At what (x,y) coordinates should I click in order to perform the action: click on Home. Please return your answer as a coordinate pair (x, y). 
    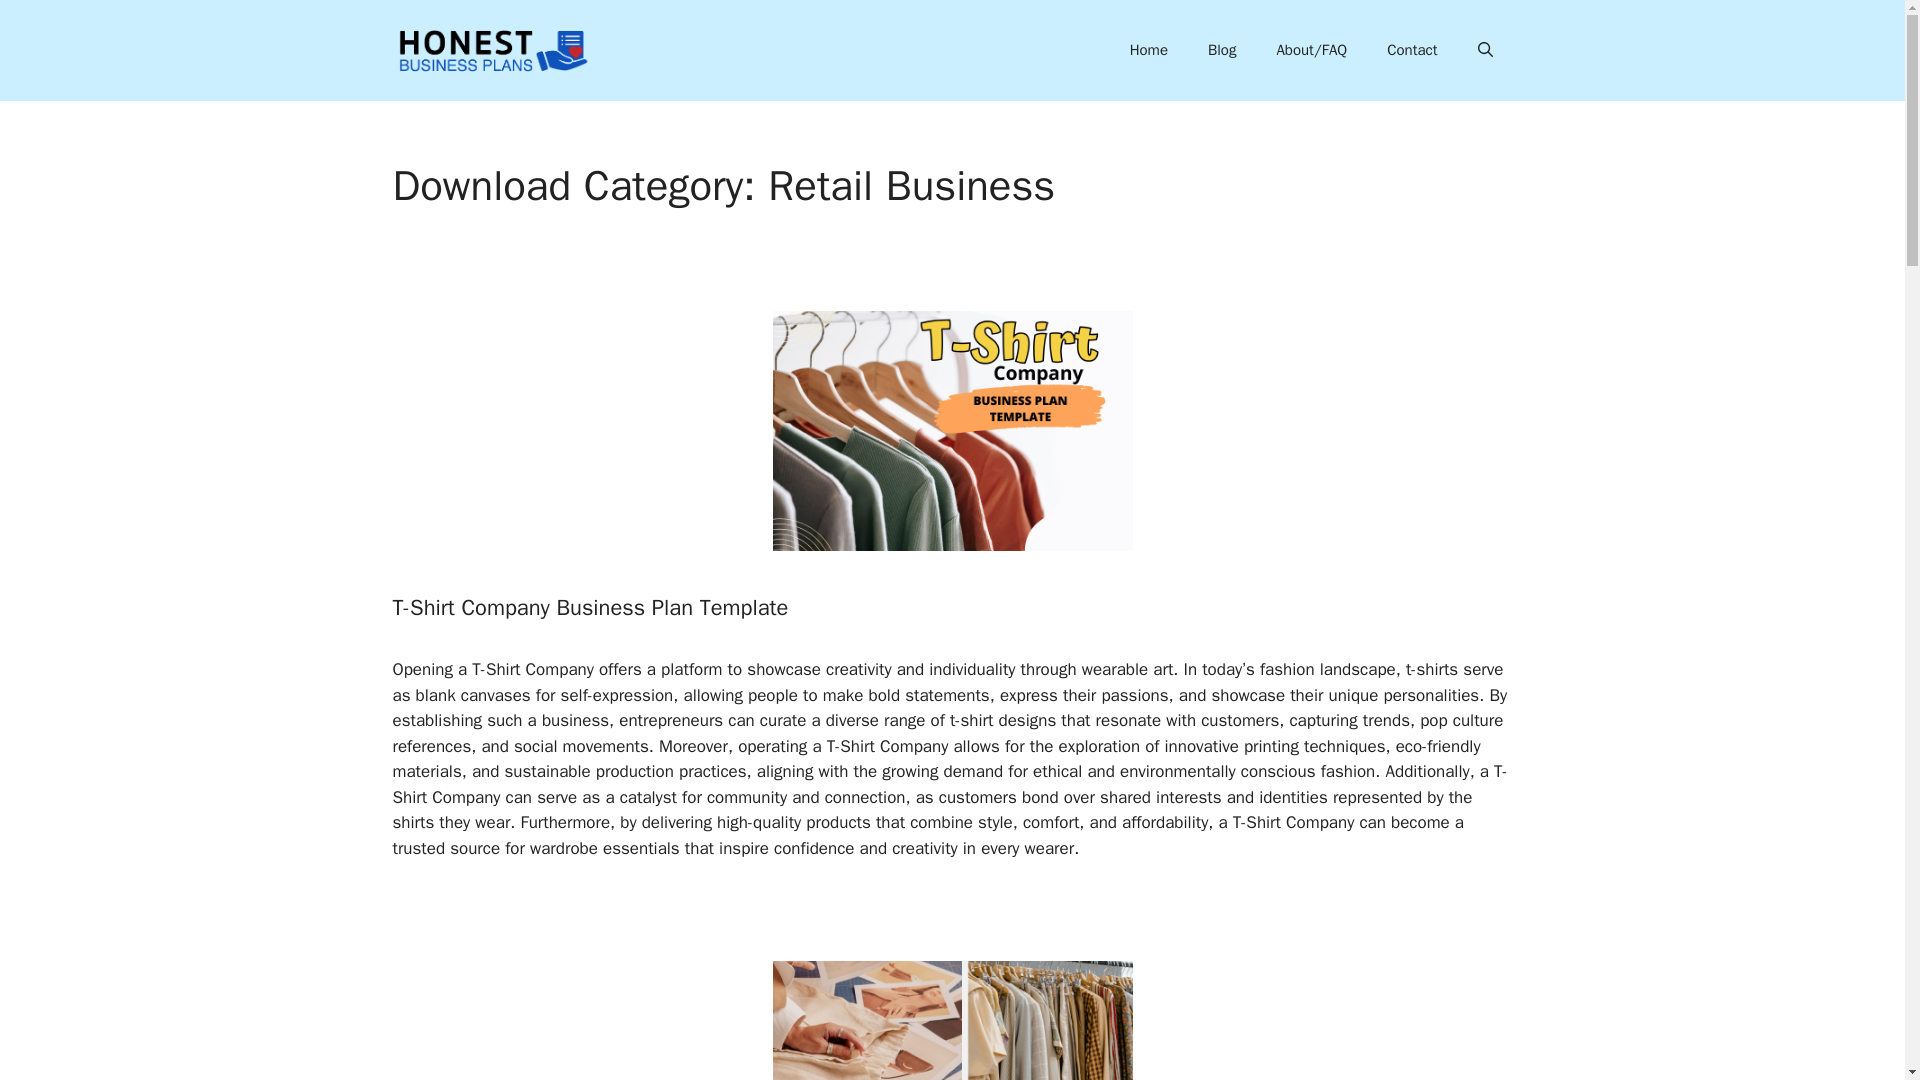
    Looking at the image, I should click on (1148, 50).